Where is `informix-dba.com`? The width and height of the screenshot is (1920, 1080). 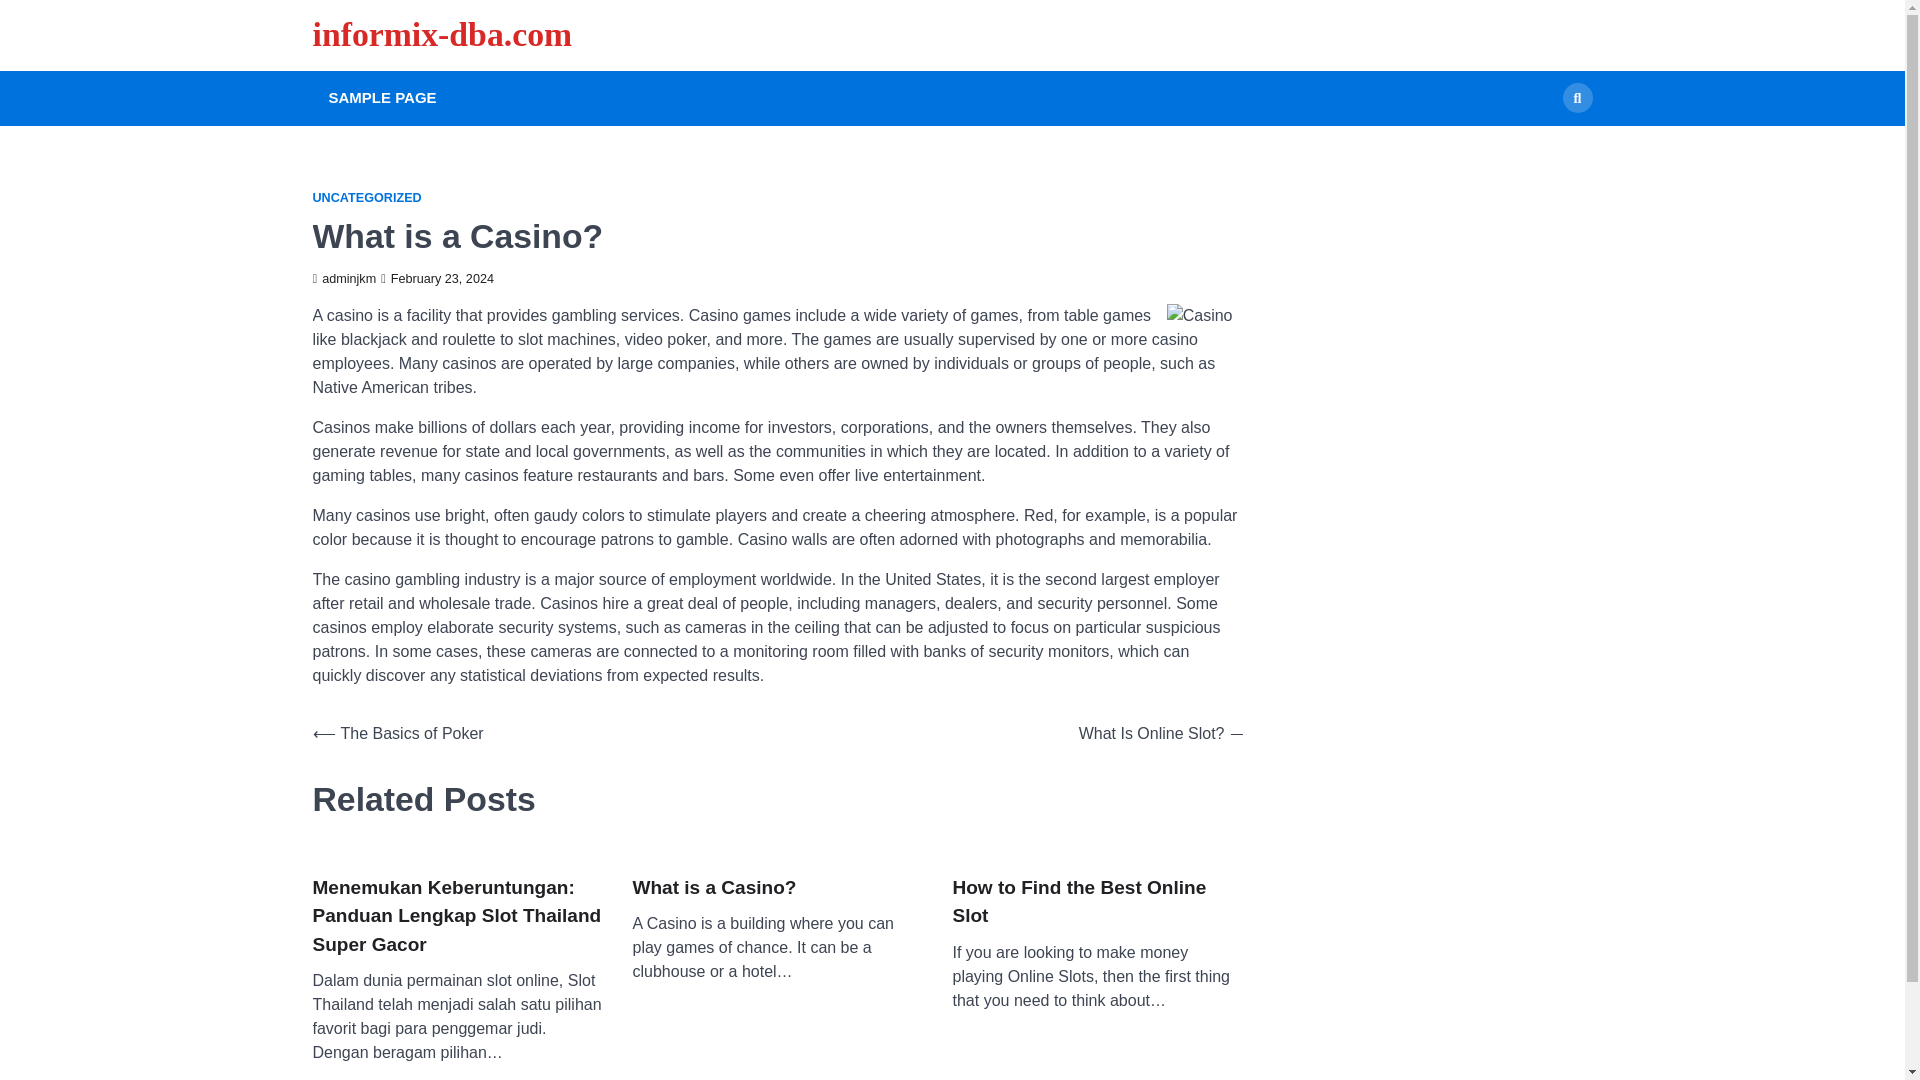 informix-dba.com is located at coordinates (442, 34).